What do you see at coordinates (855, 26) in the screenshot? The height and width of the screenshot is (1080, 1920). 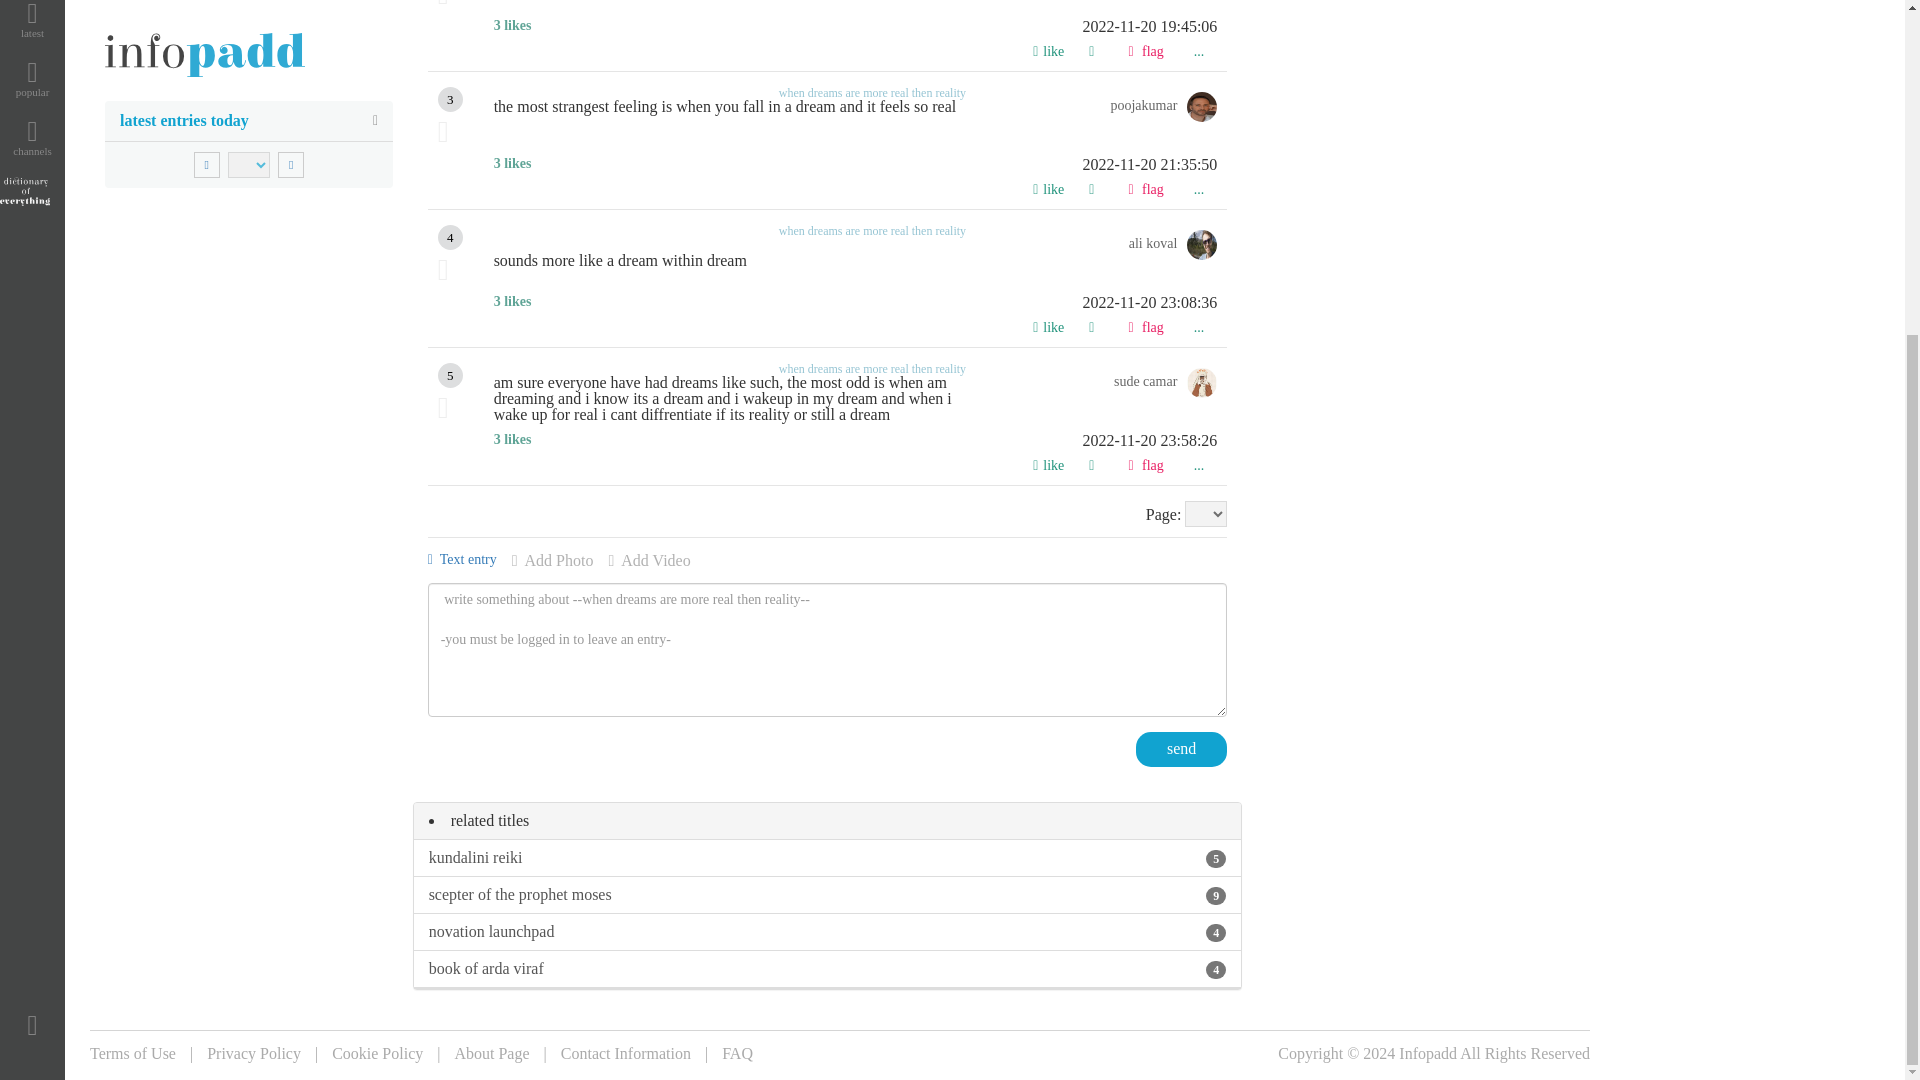 I see `2022-11-20 19:45:06` at bounding box center [855, 26].